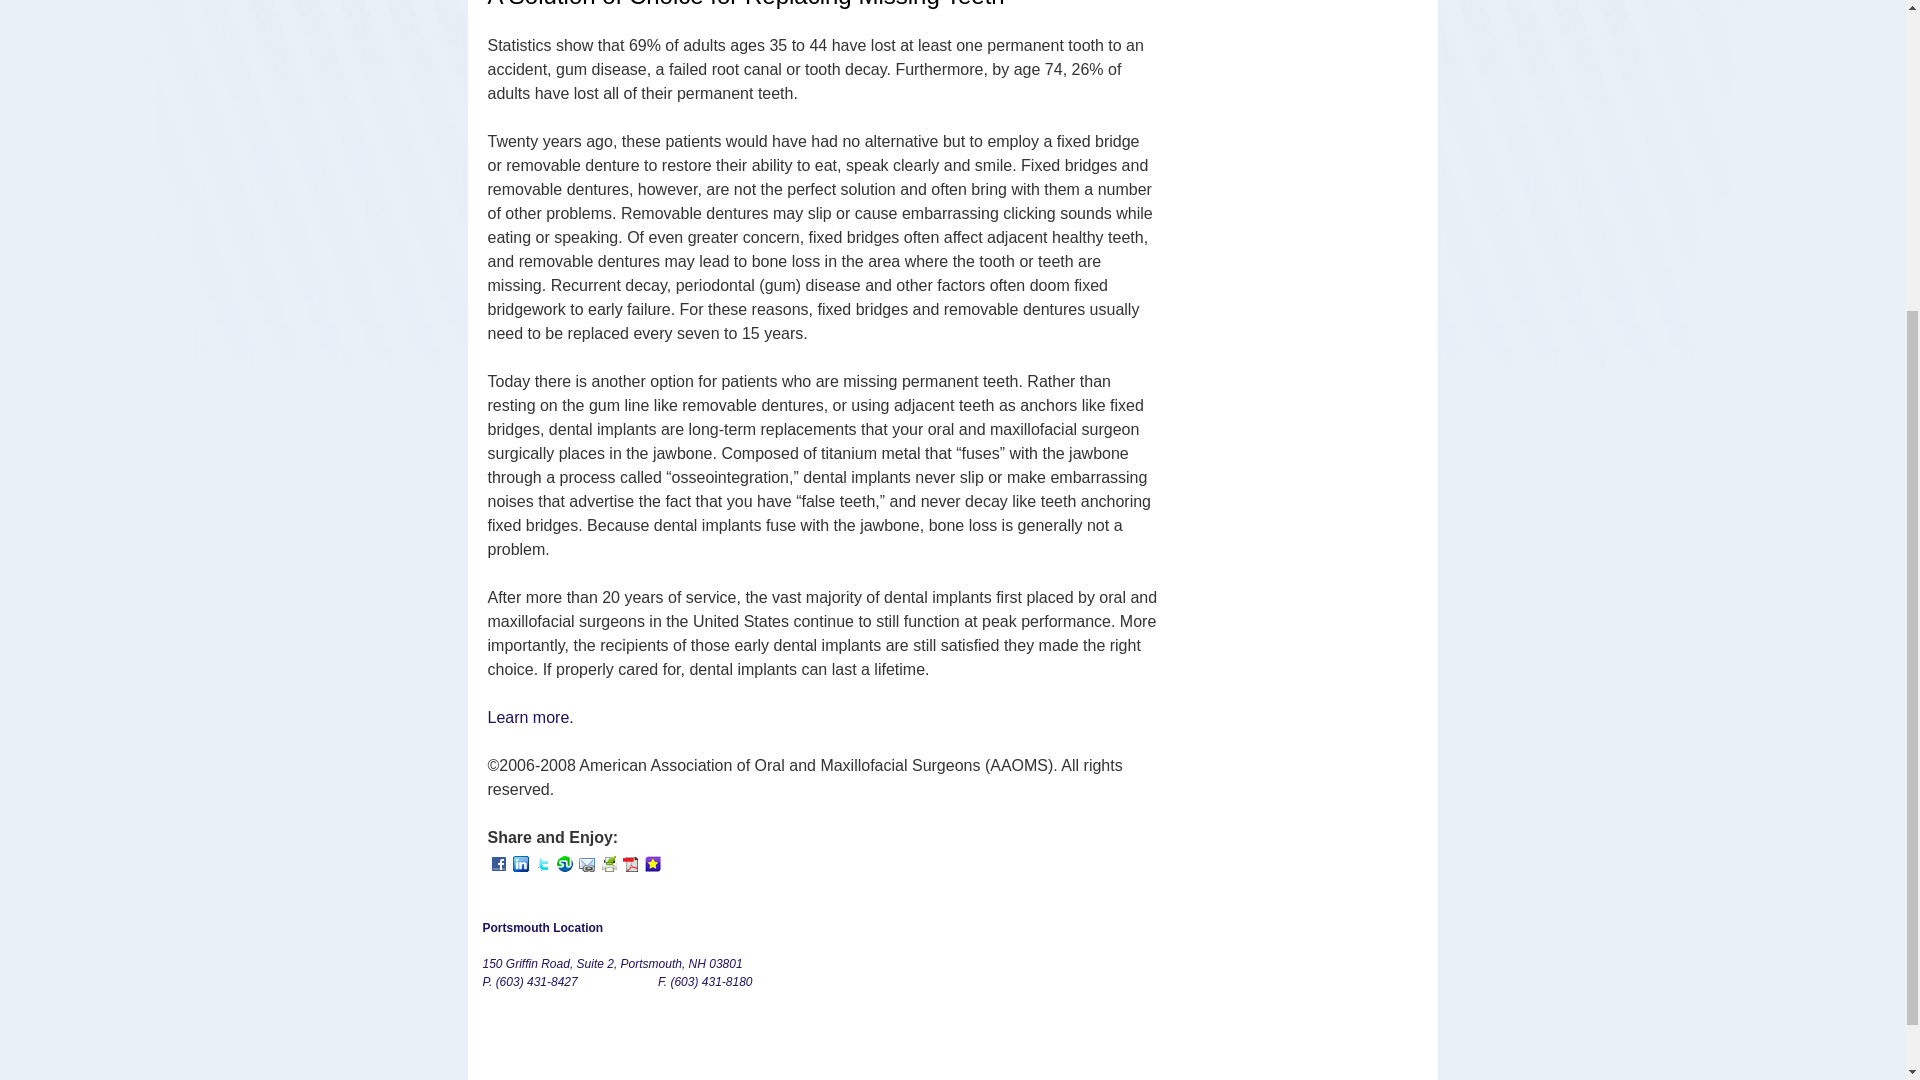  I want to click on Twitter, so click(542, 864).